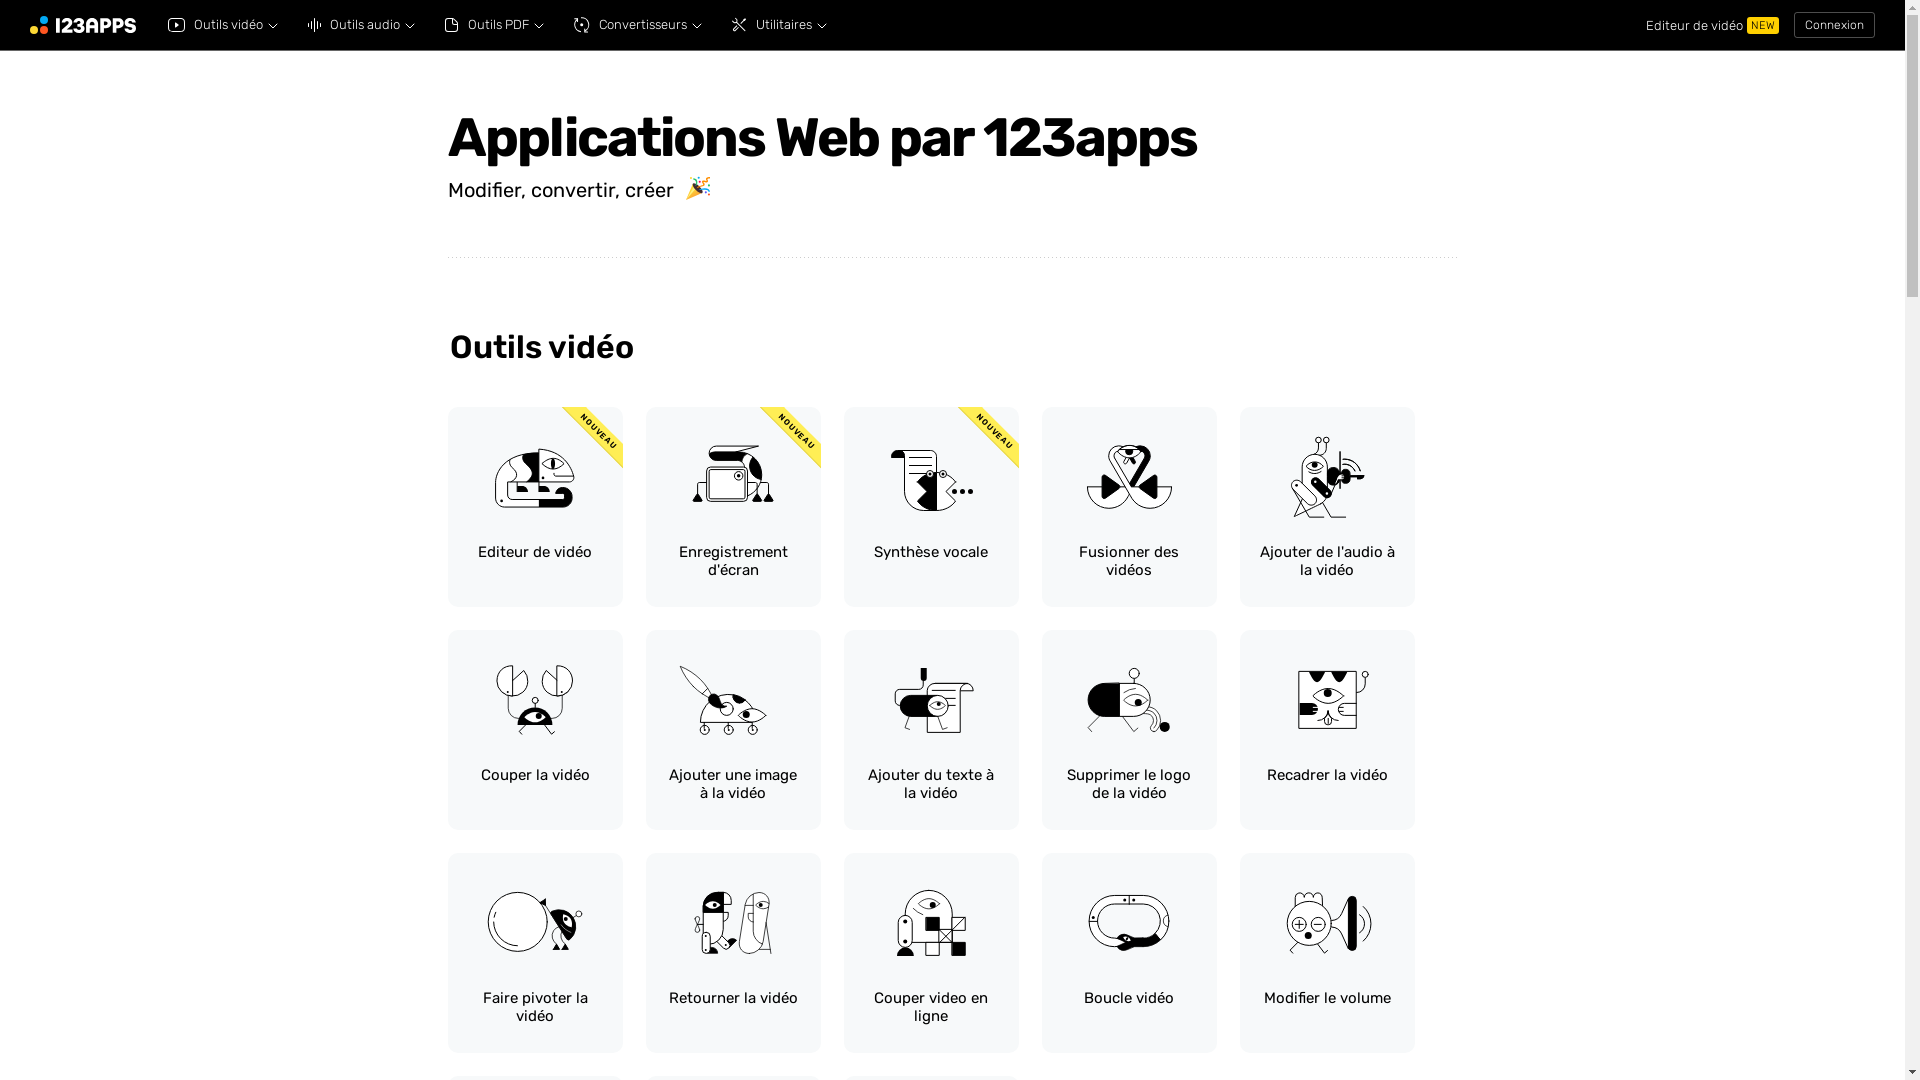  Describe the element at coordinates (932, 953) in the screenshot. I see `Couper video en ligne` at that location.